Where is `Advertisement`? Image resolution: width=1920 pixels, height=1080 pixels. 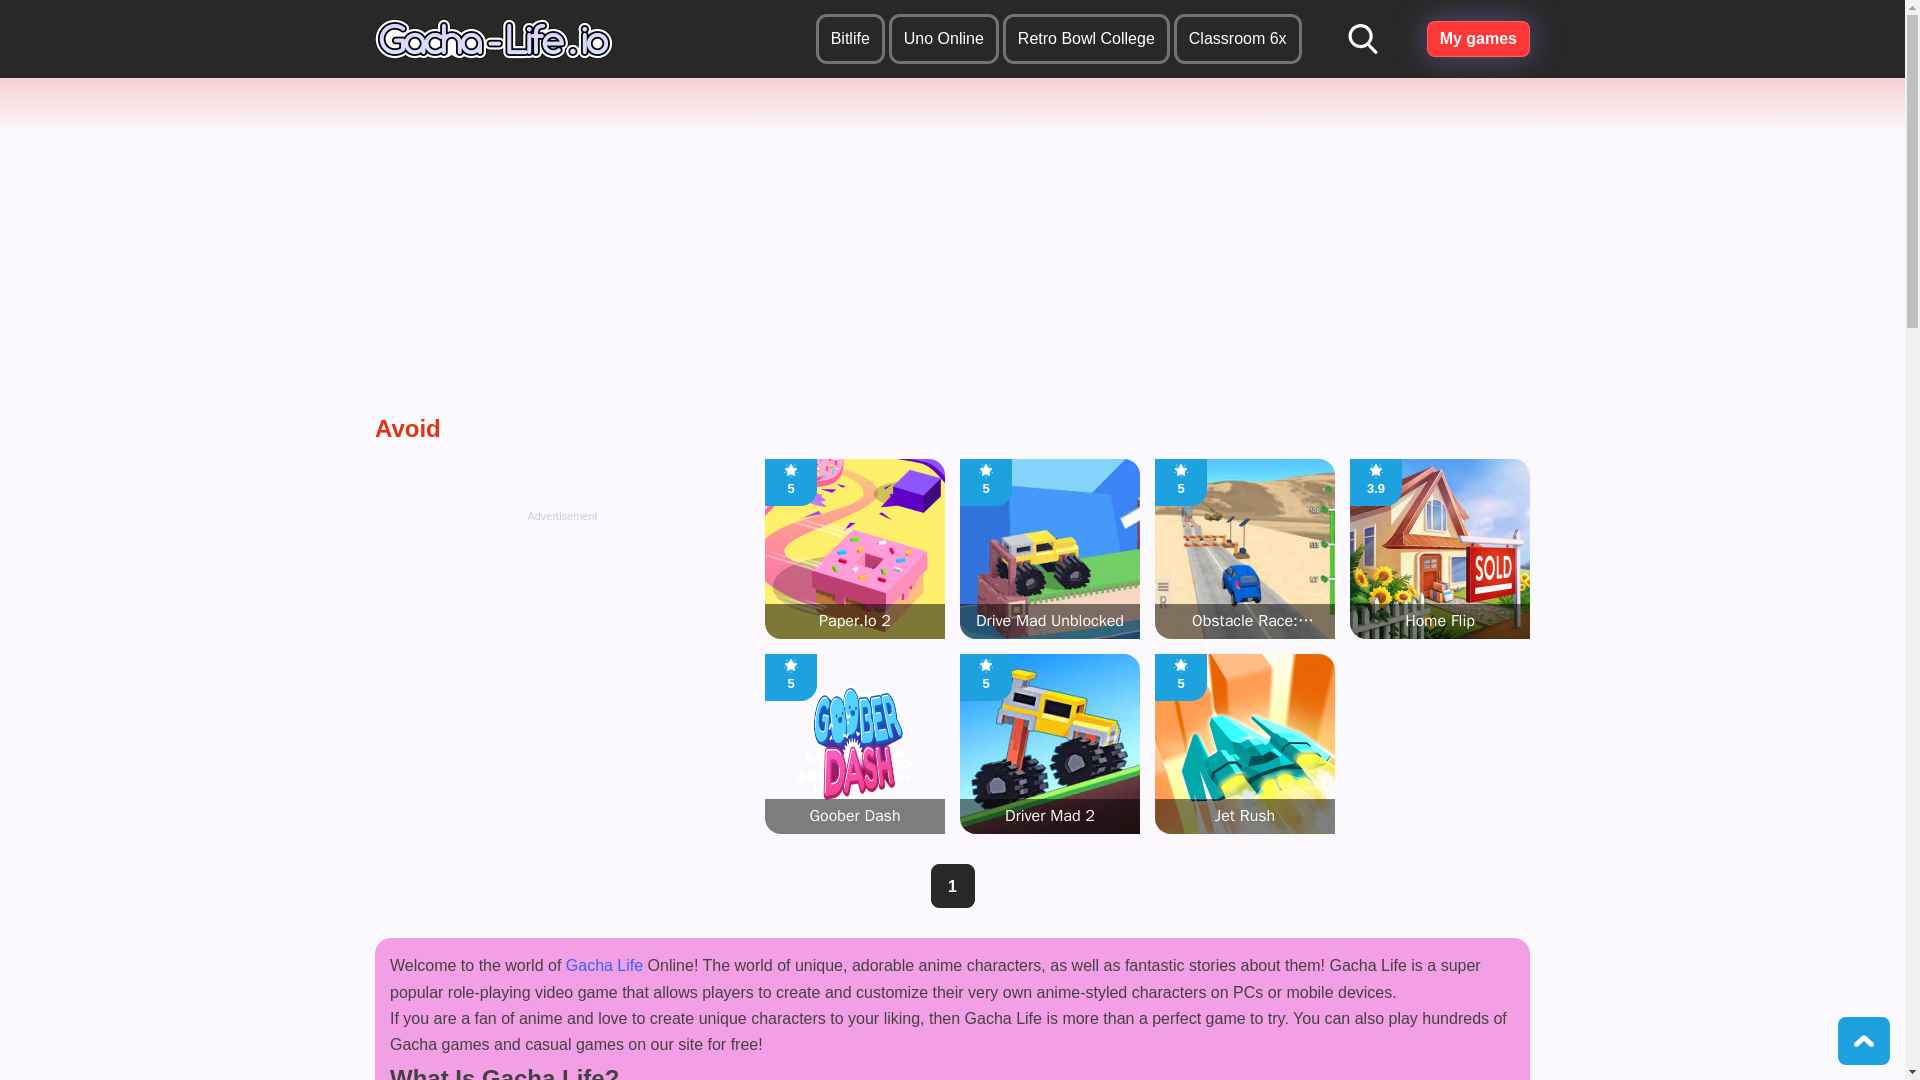
Advertisement is located at coordinates (1238, 38).